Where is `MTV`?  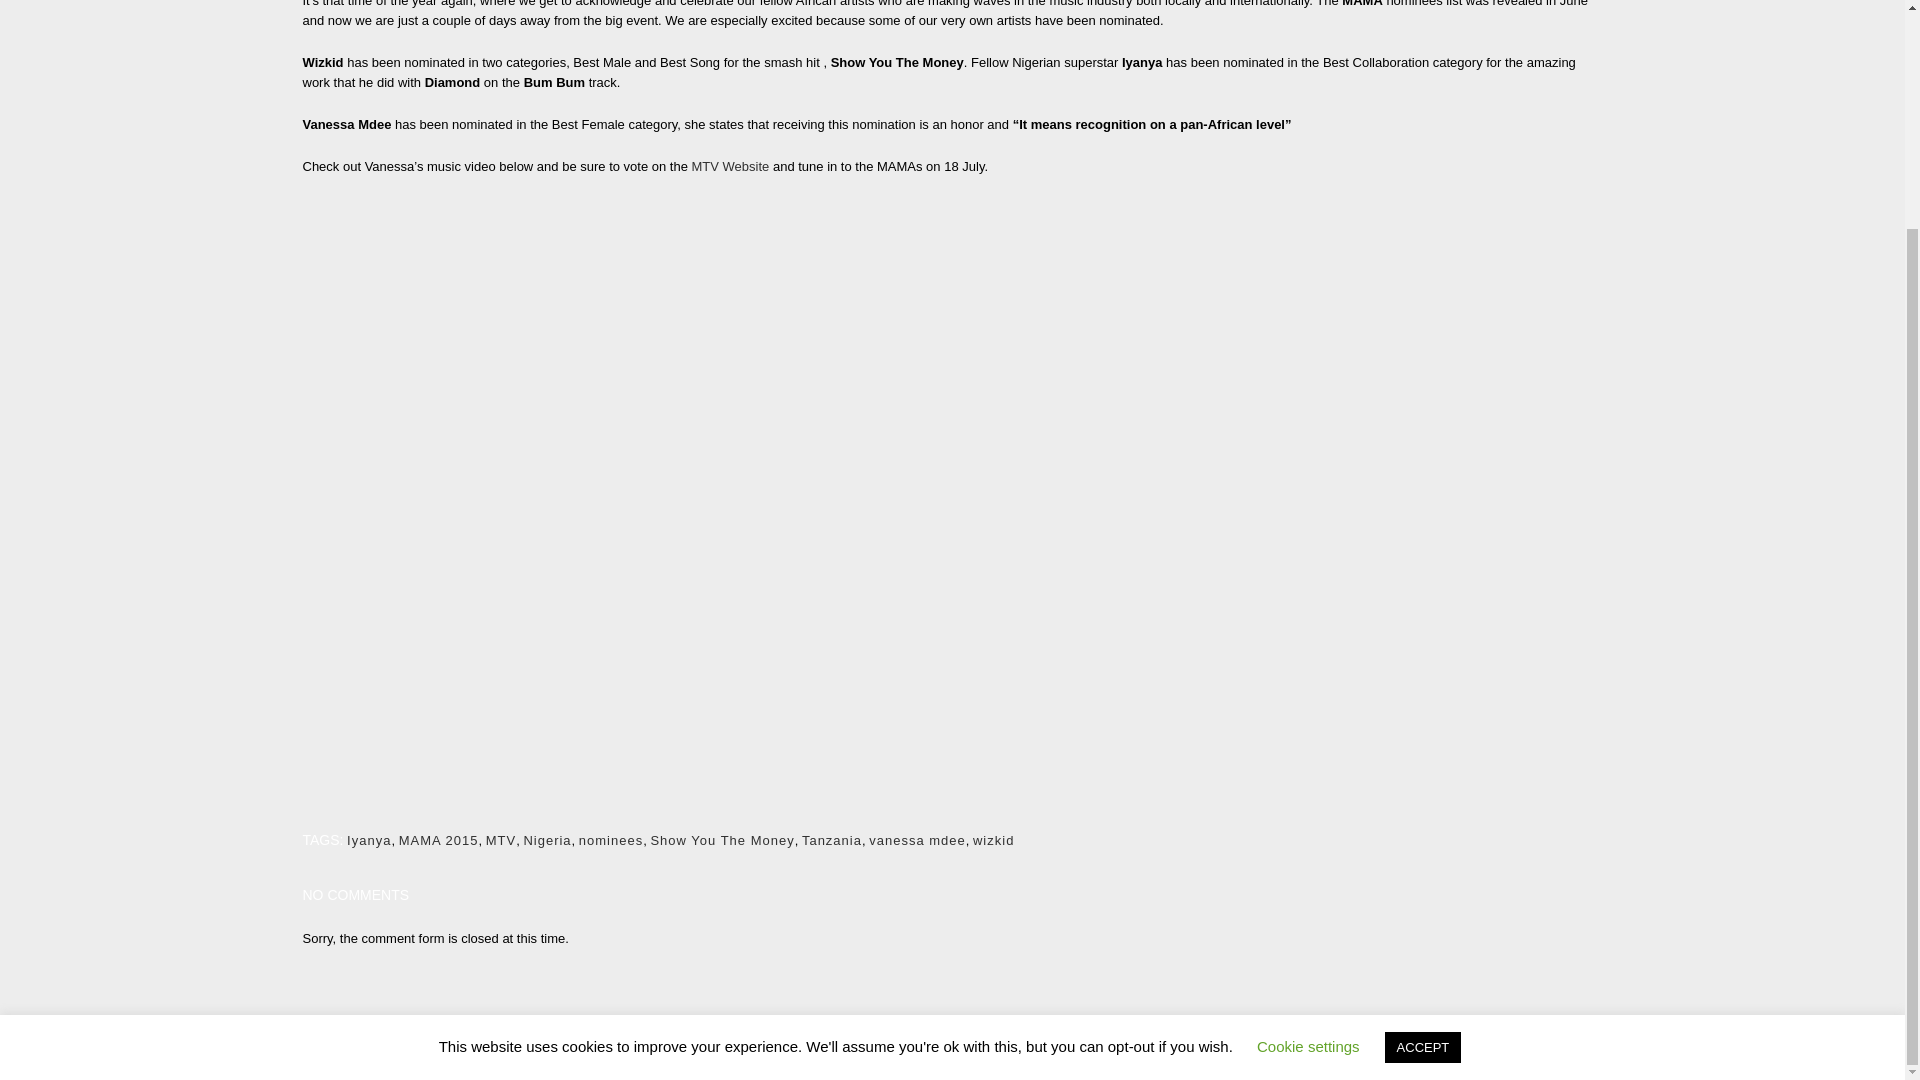
MTV is located at coordinates (500, 840).